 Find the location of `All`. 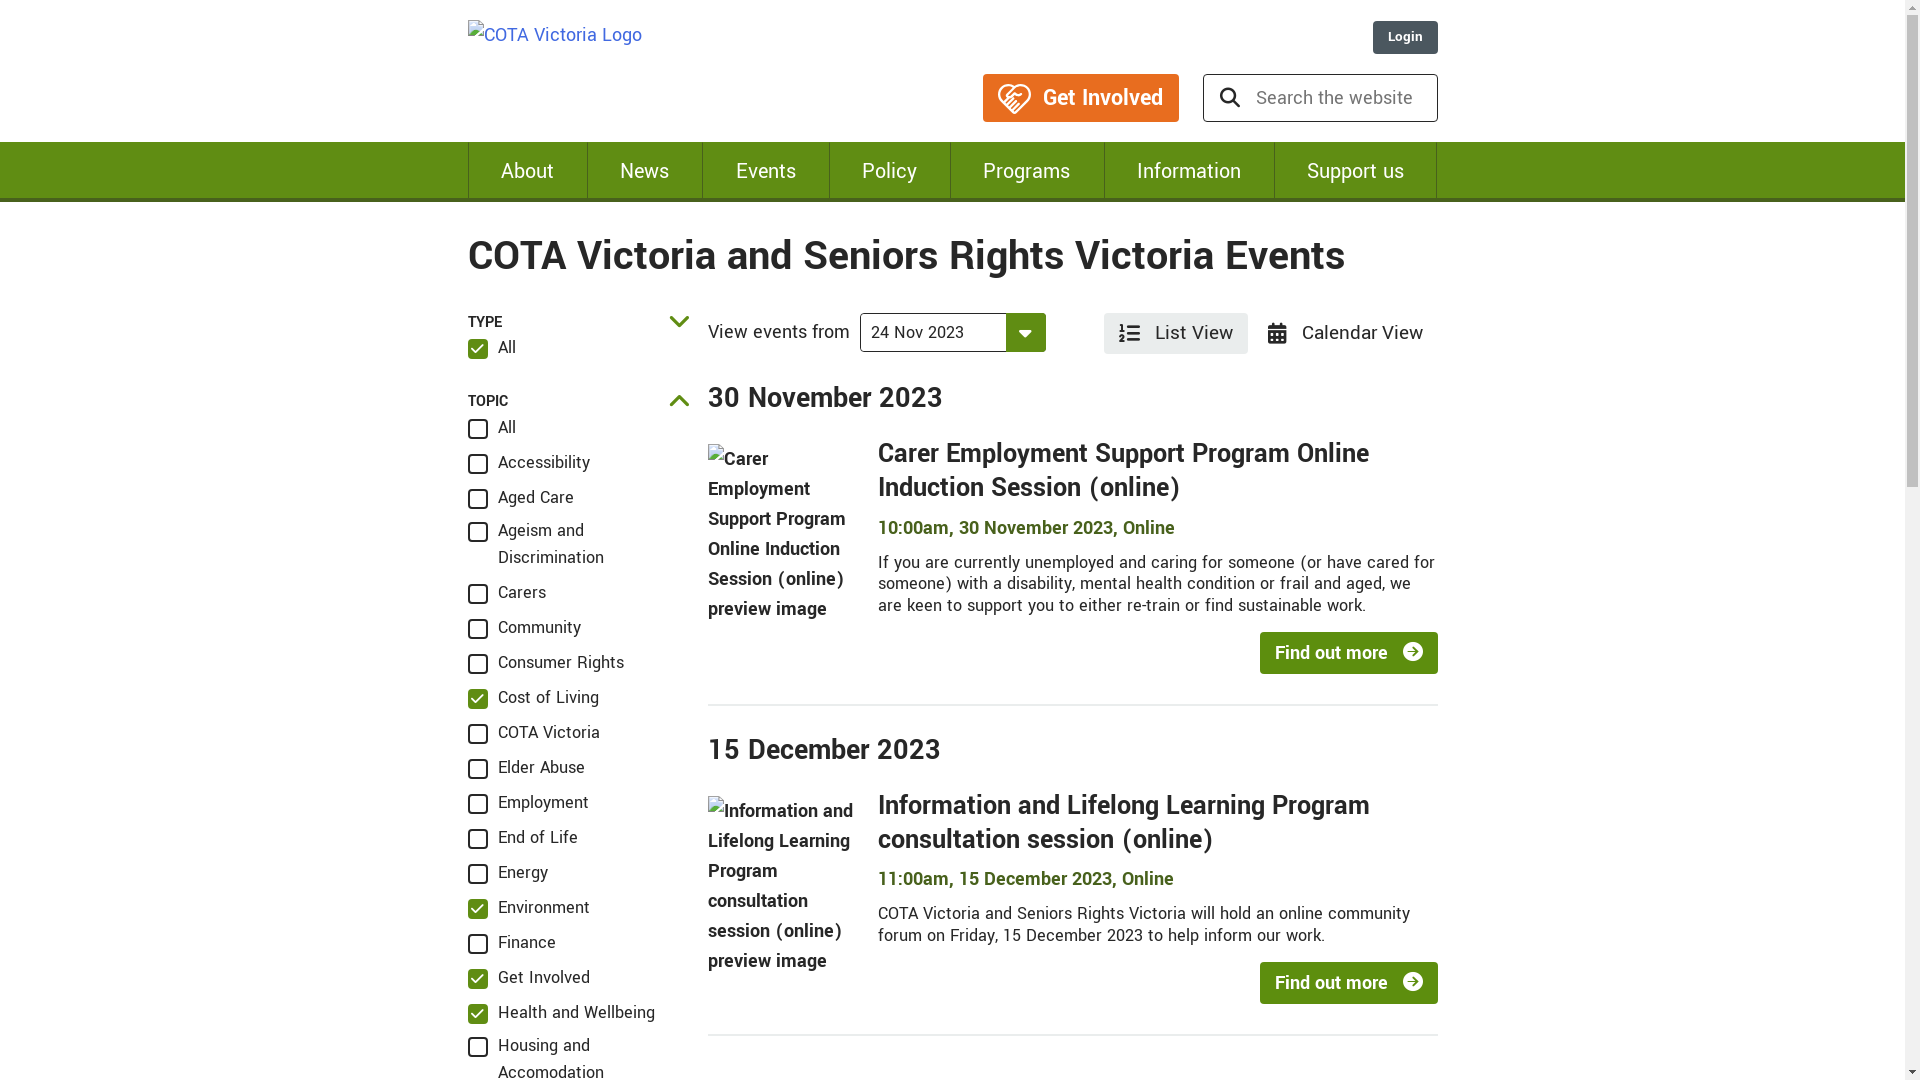

All is located at coordinates (492, 428).